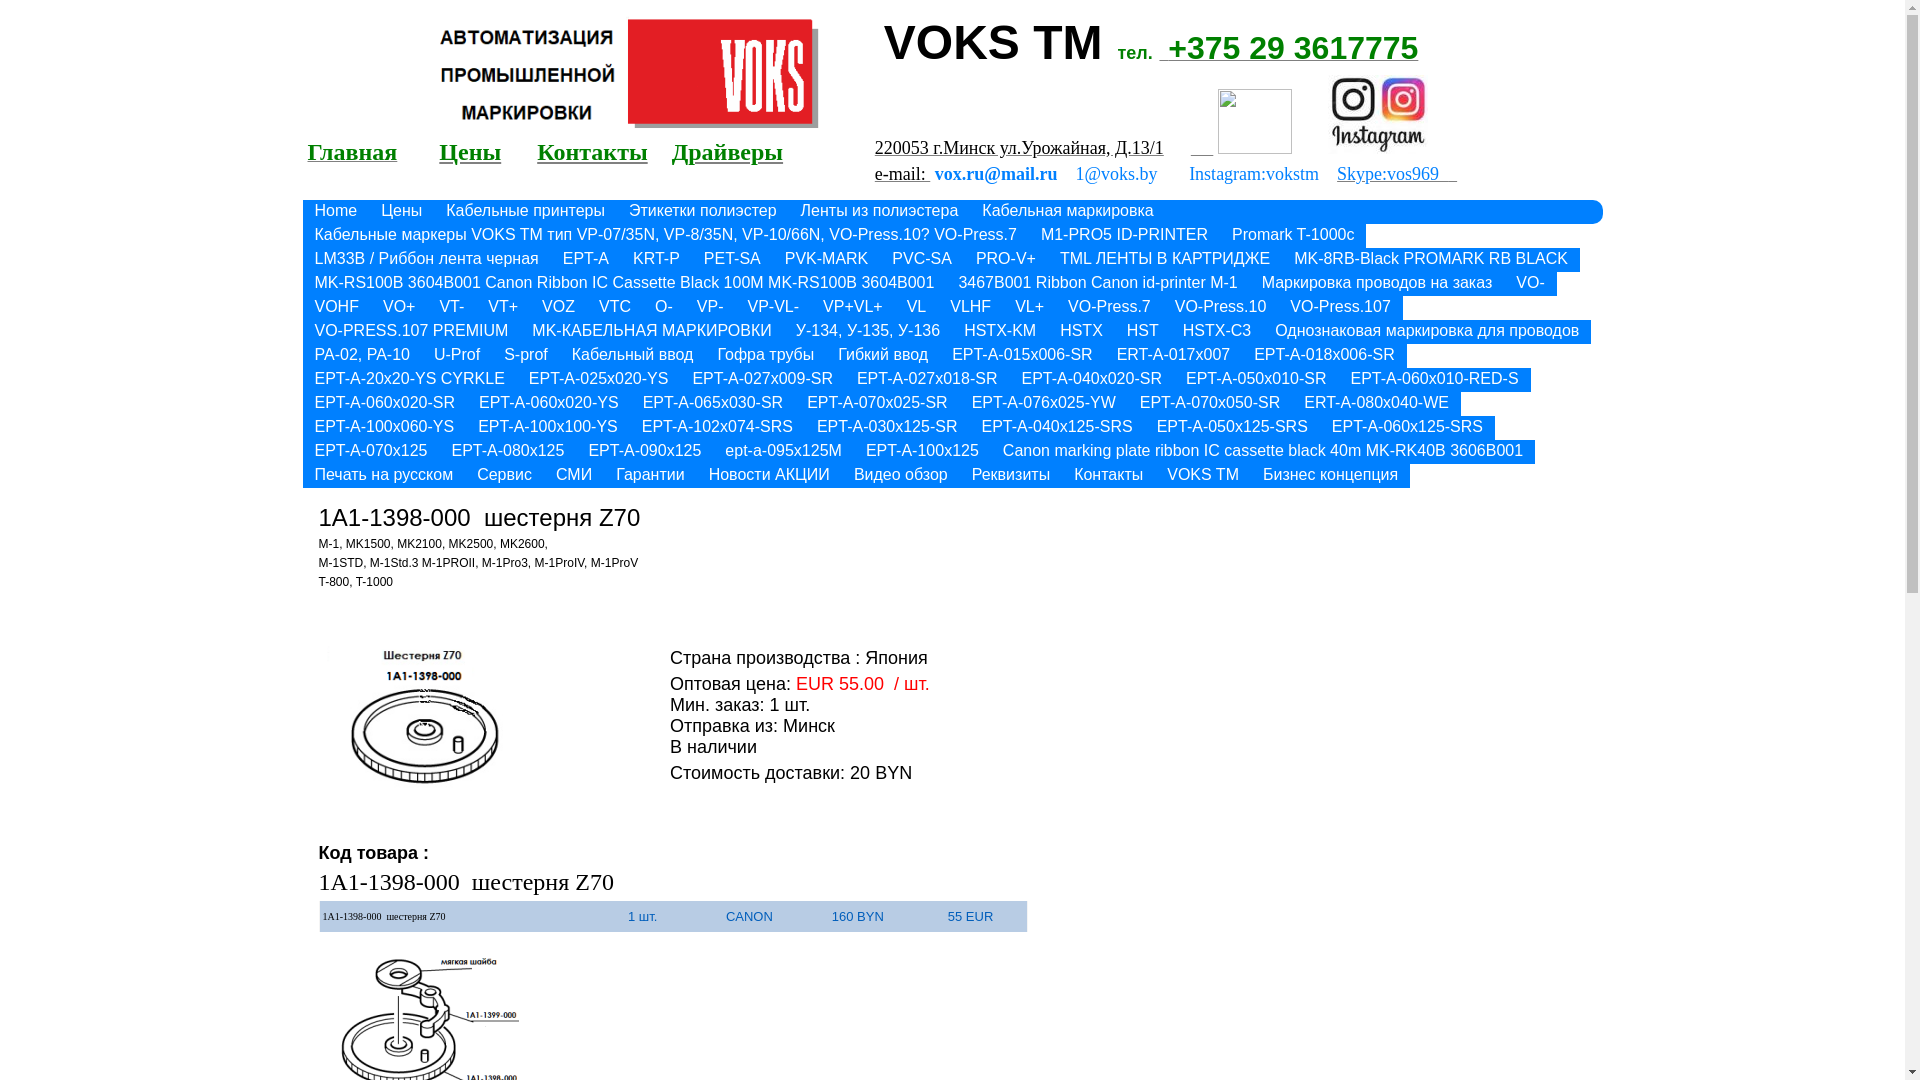 The image size is (1920, 1080). I want to click on S-prof, so click(526, 356).